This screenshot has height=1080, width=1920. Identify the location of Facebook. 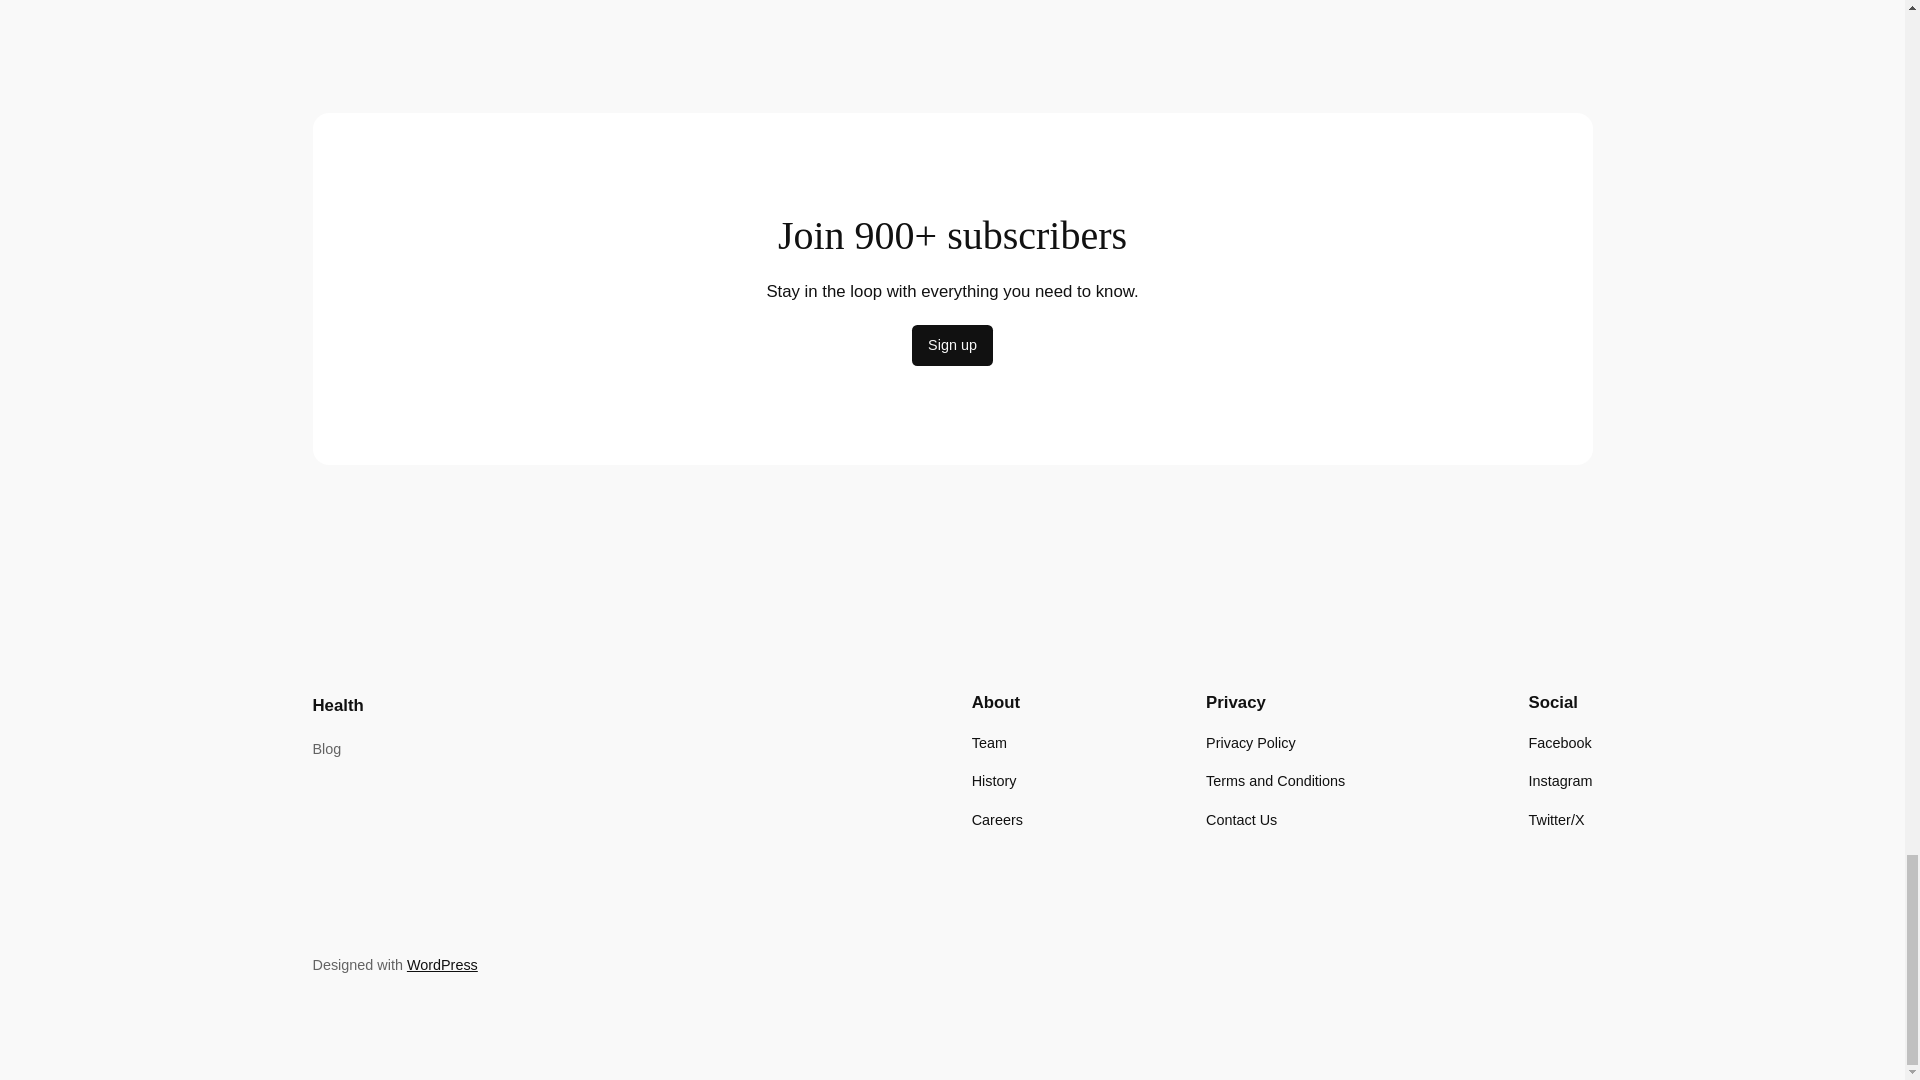
(1560, 742).